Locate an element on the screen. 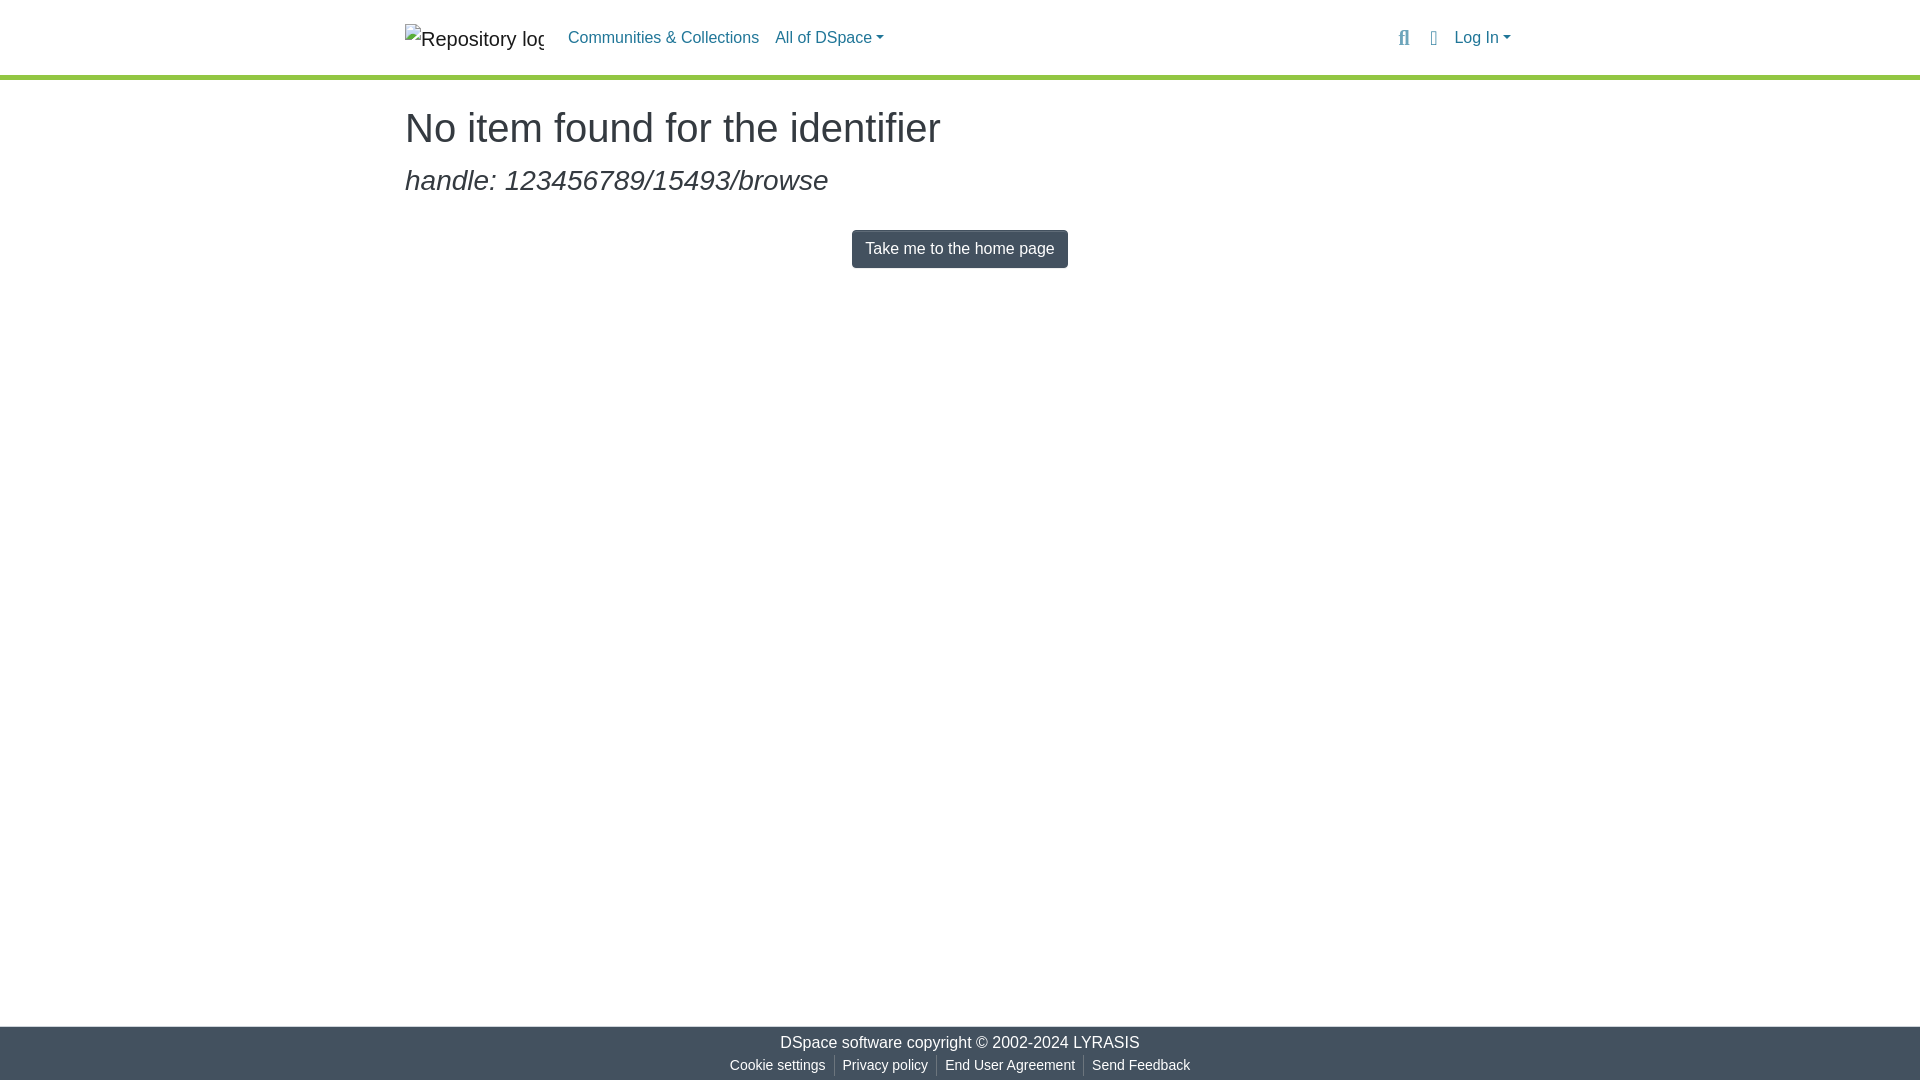 This screenshot has width=1920, height=1080. Take me to the home page is located at coordinates (960, 248).